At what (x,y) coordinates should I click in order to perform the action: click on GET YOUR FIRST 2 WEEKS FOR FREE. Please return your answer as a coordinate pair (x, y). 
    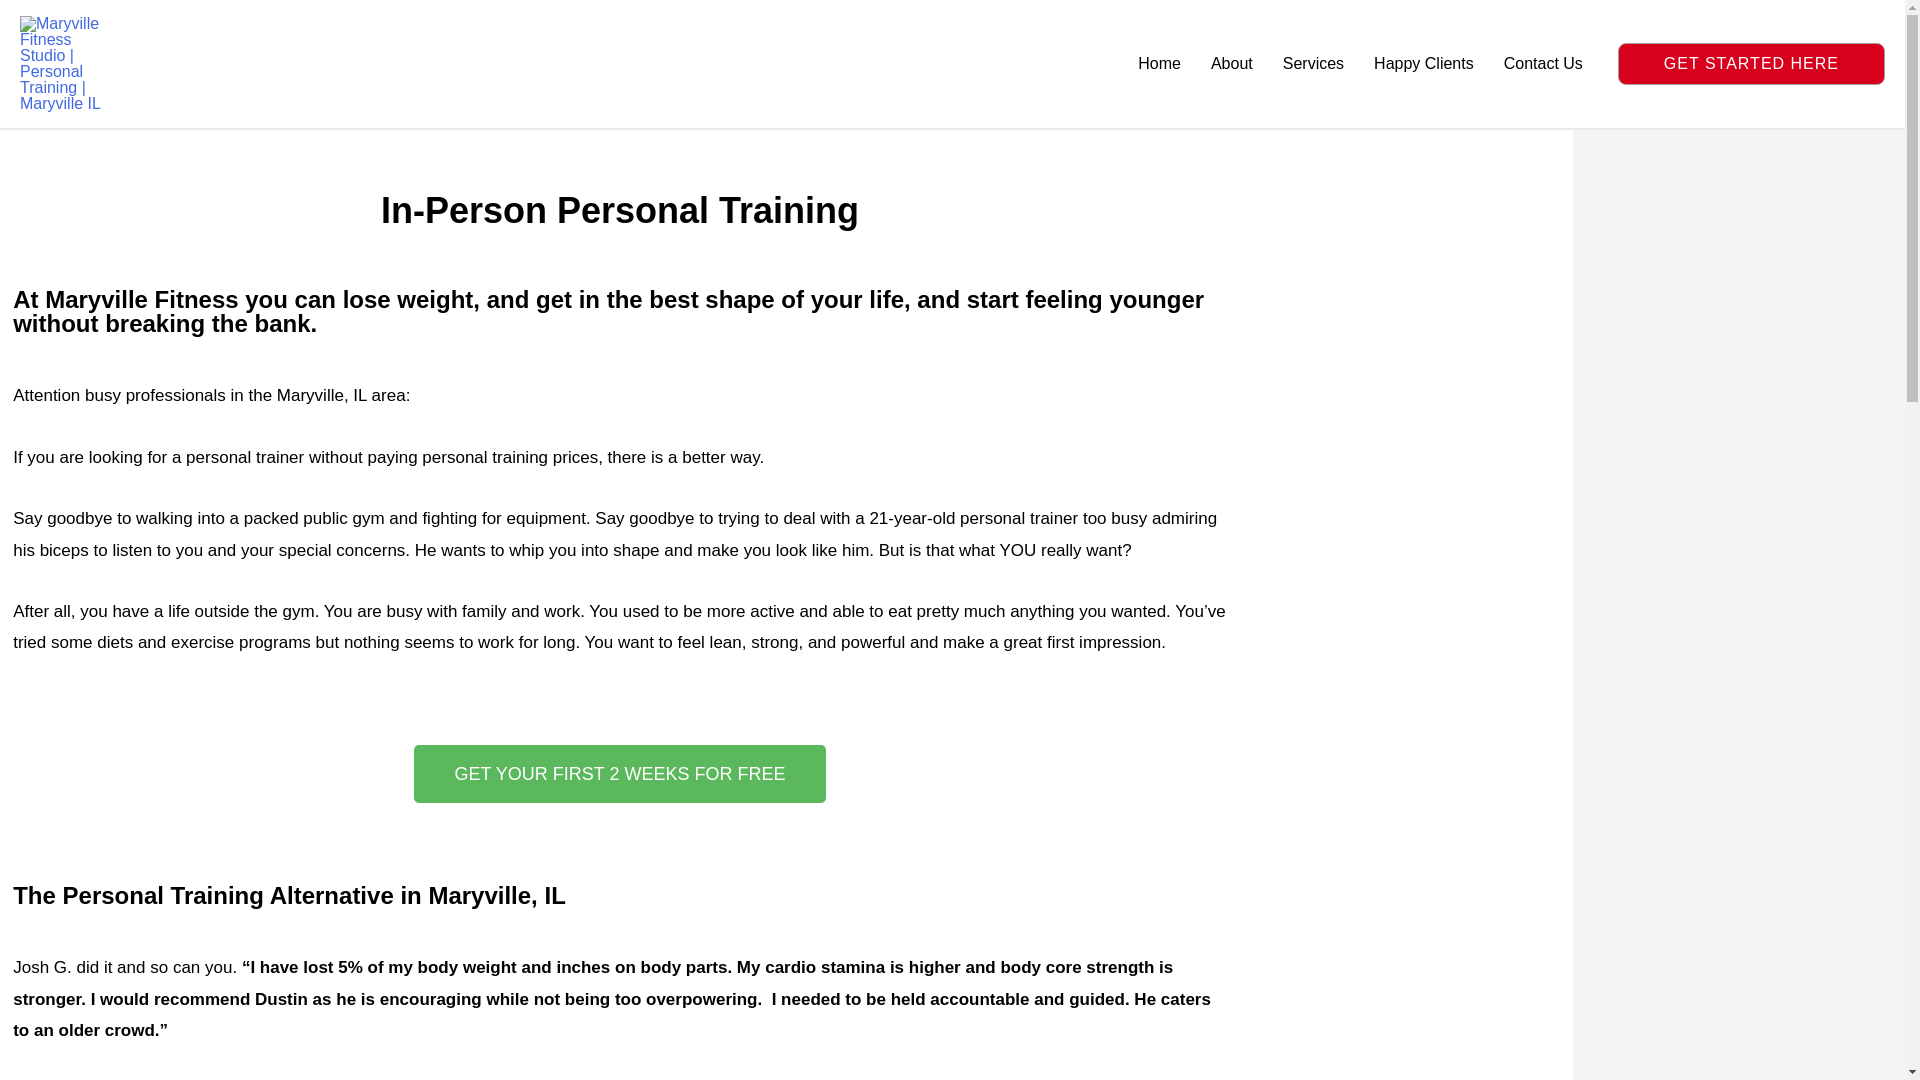
    Looking at the image, I should click on (620, 774).